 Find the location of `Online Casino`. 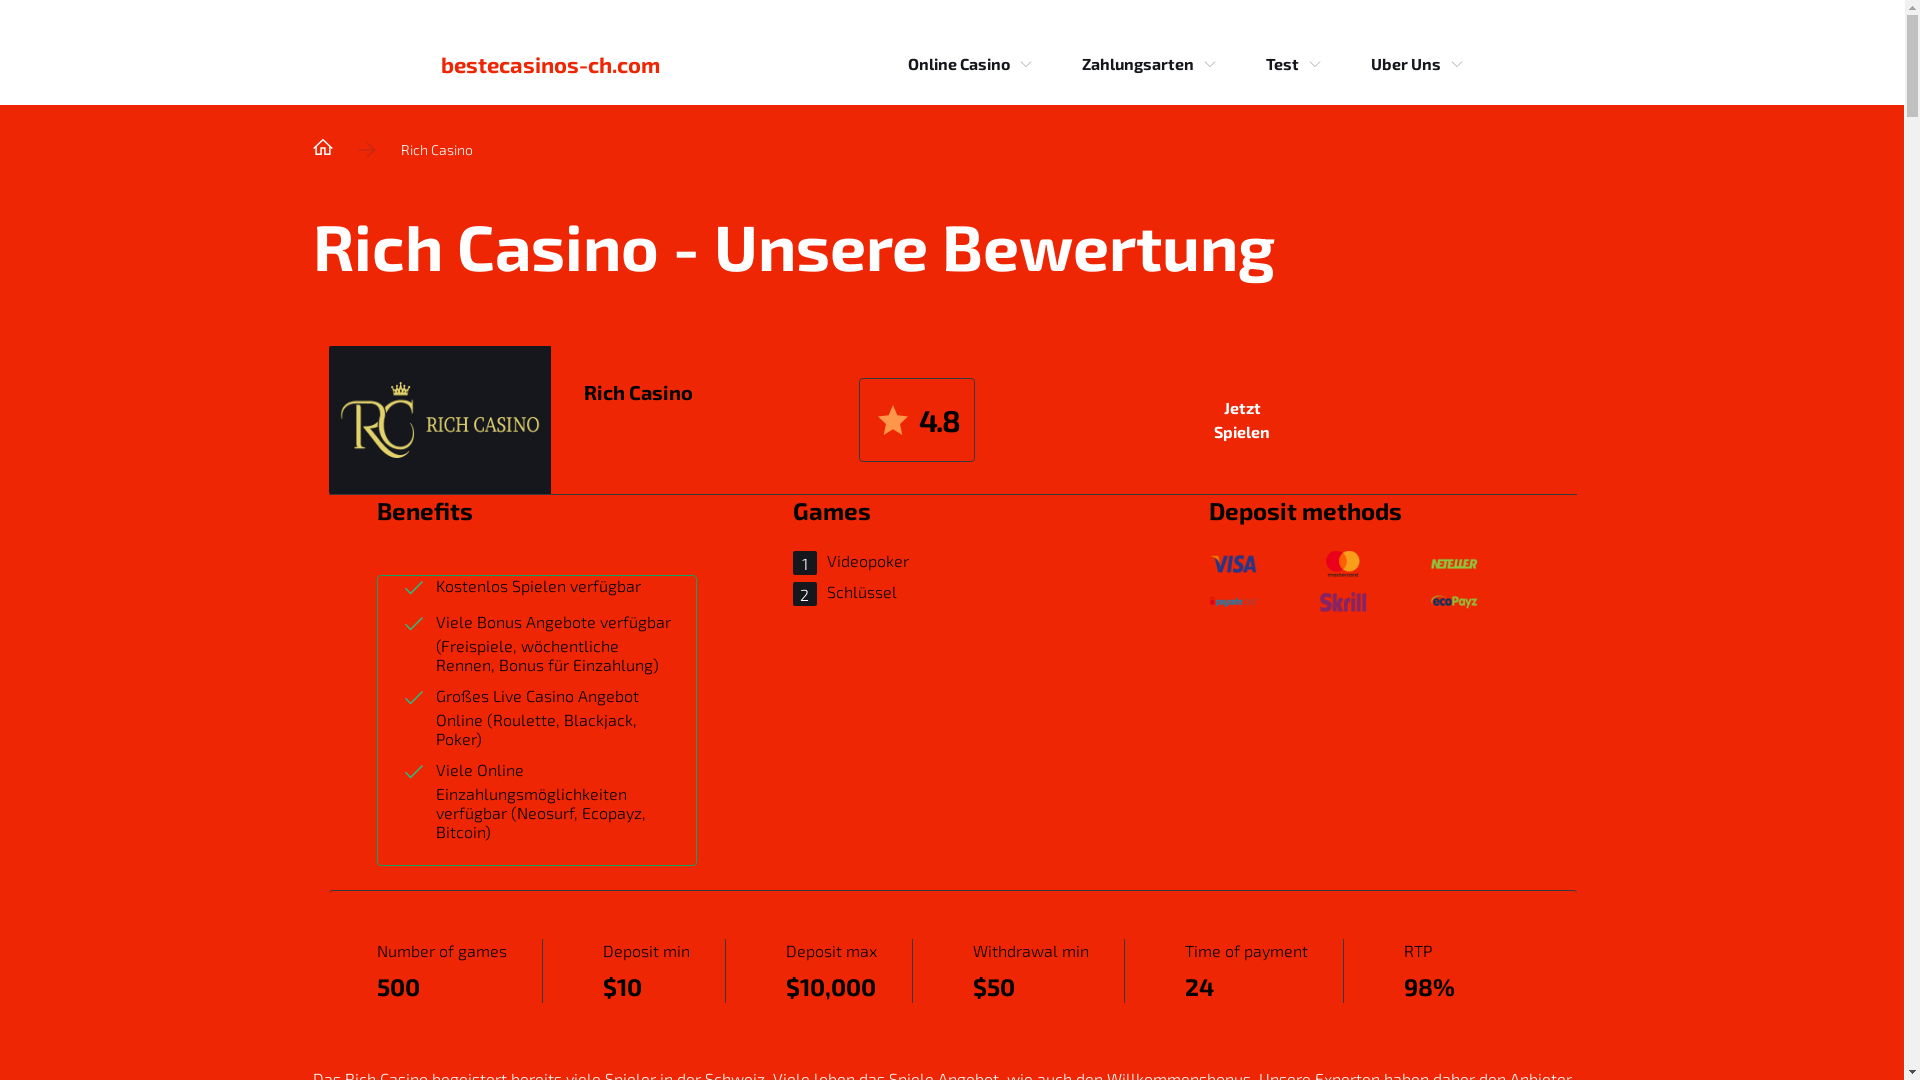

Online Casino is located at coordinates (958, 64).